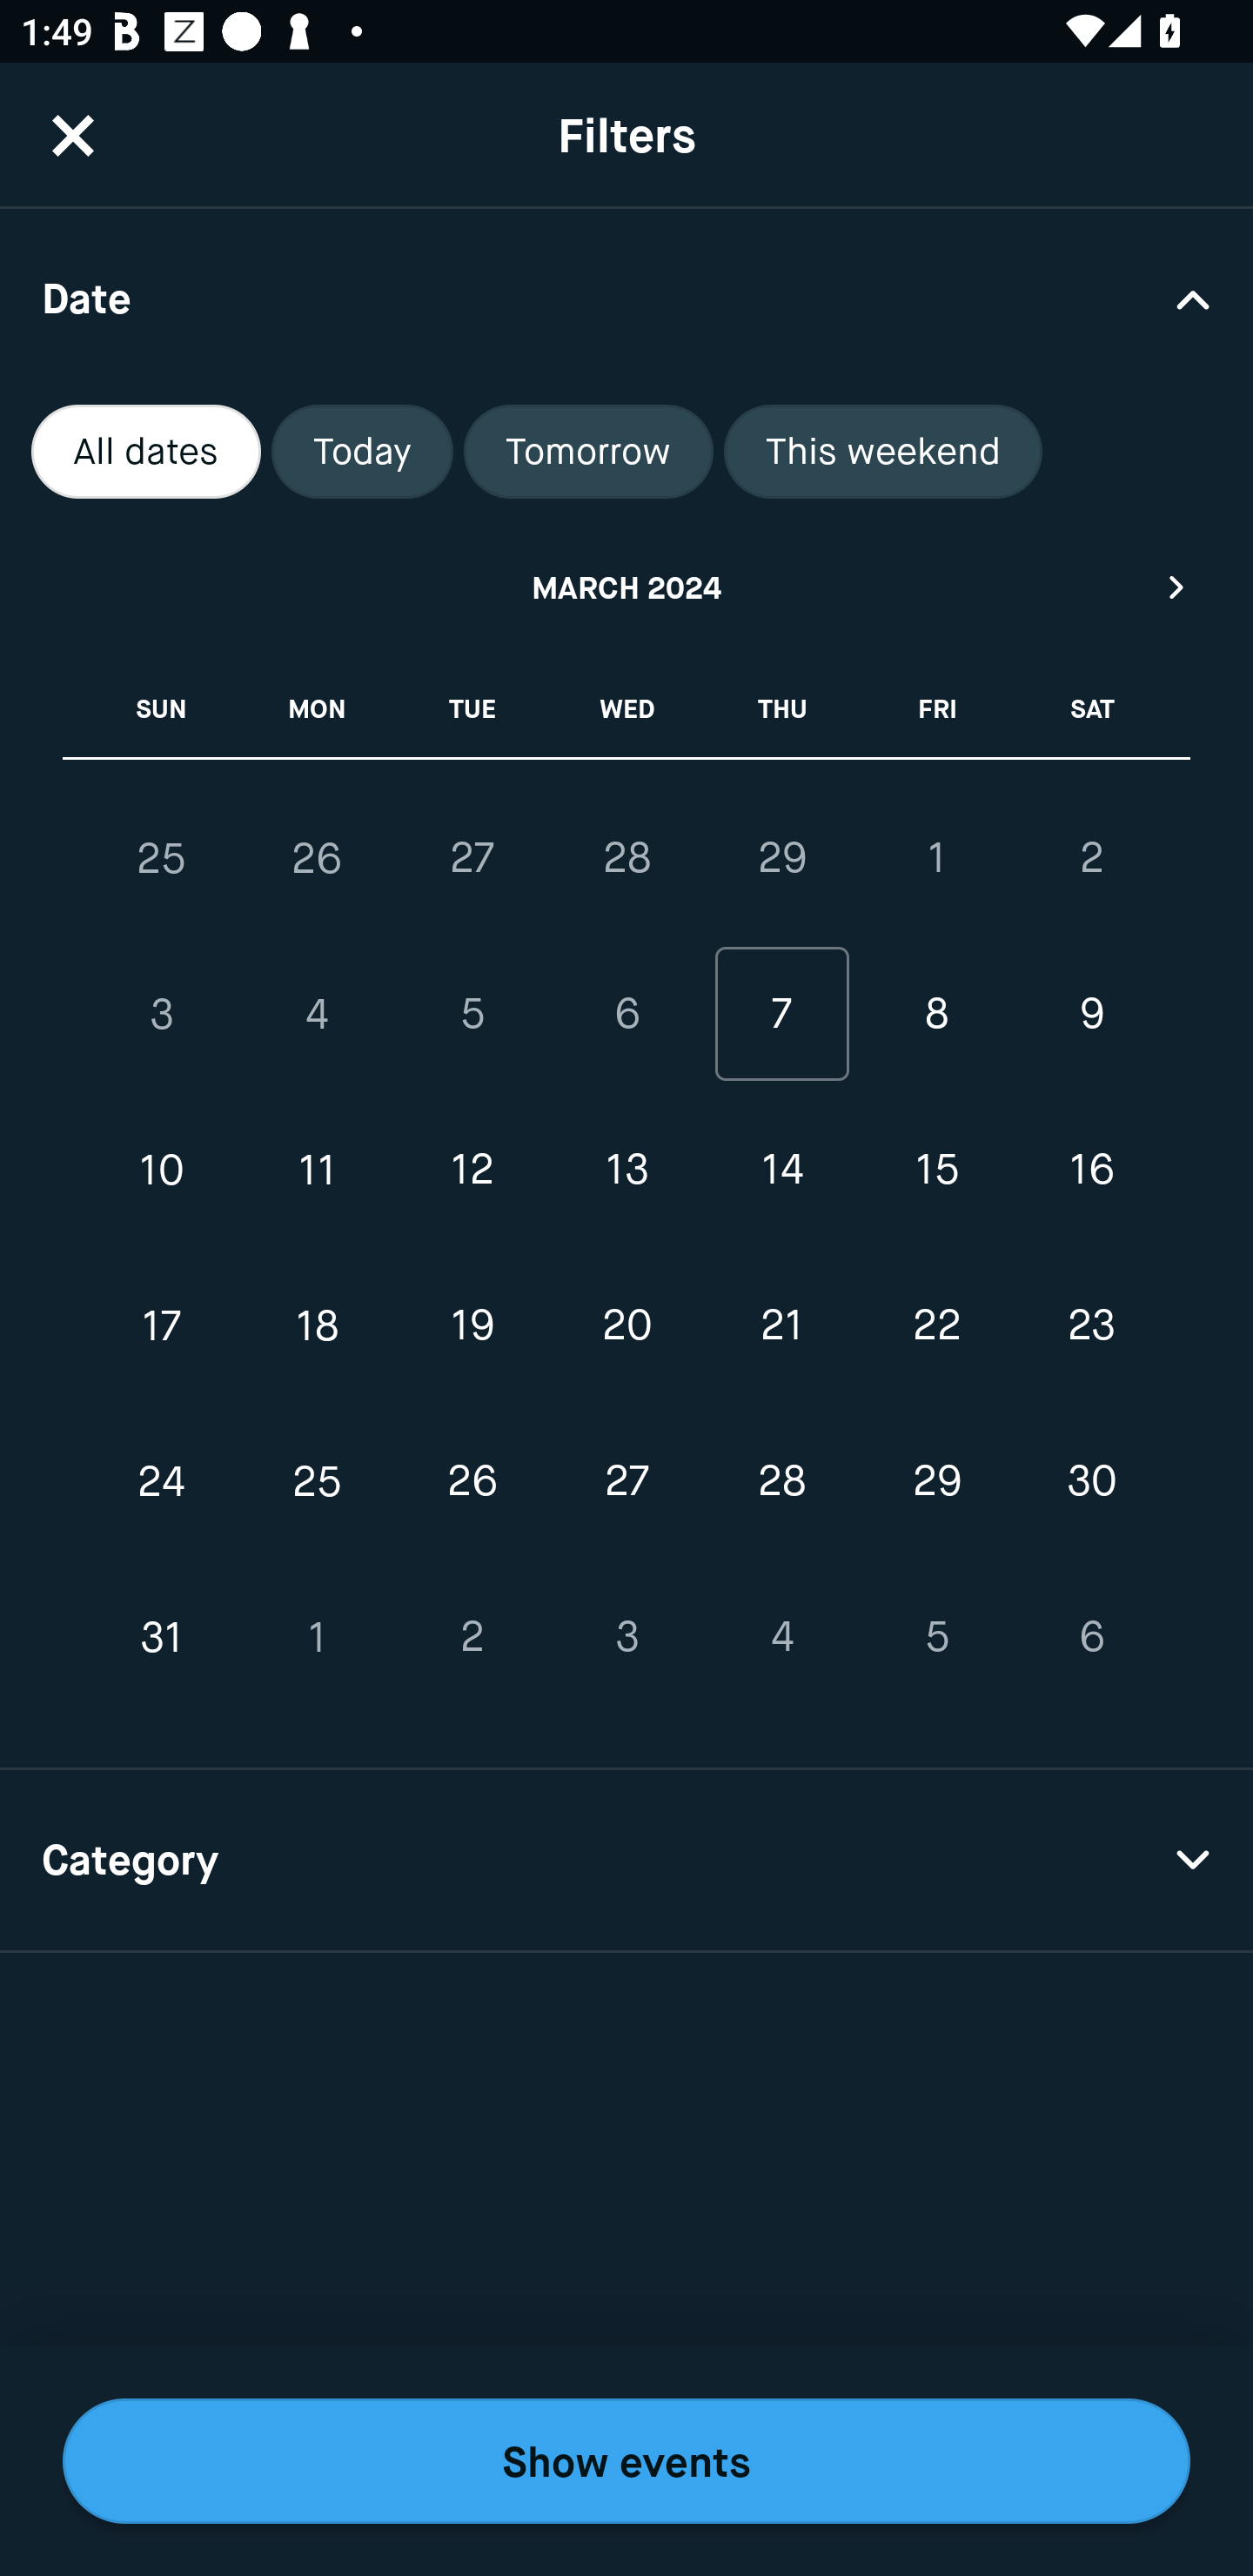 This screenshot has width=1253, height=2576. What do you see at coordinates (781, 1636) in the screenshot?
I see `4` at bounding box center [781, 1636].